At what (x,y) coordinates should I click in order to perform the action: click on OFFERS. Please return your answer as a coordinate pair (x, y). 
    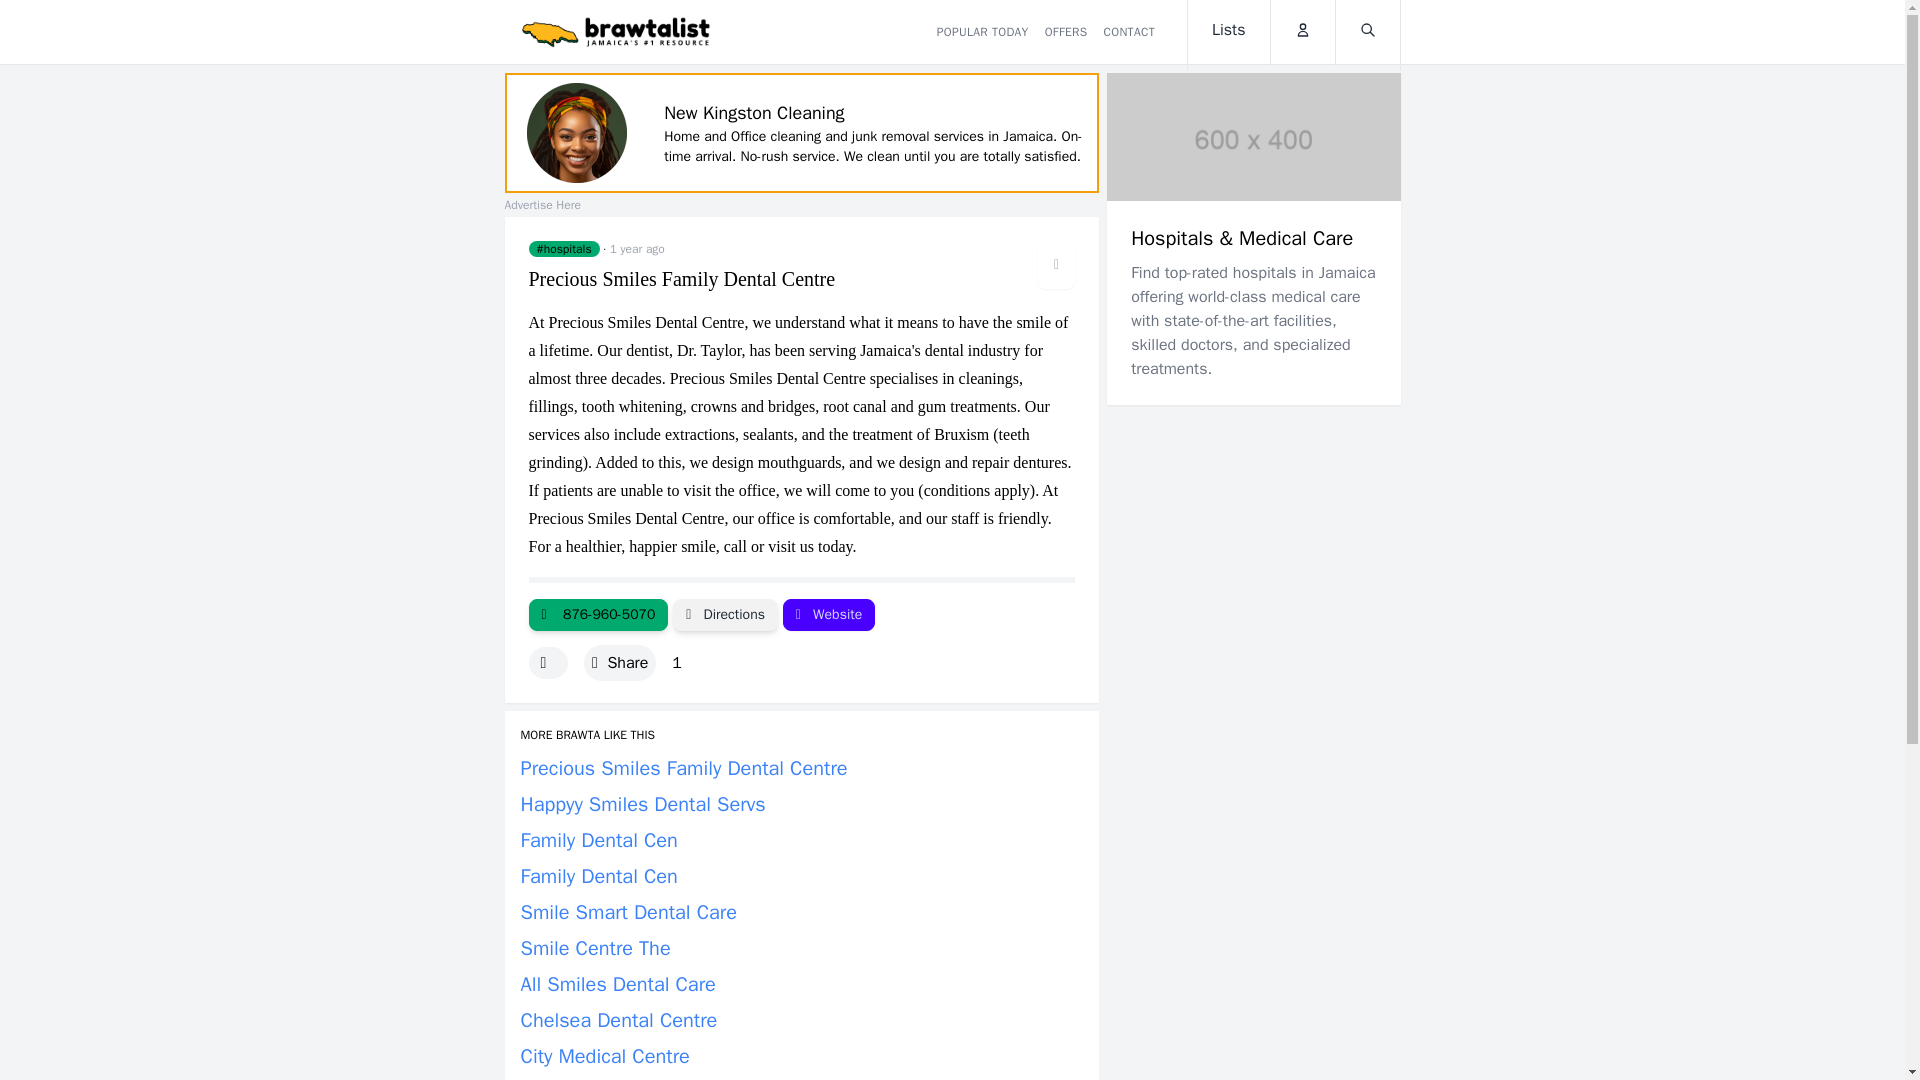
    Looking at the image, I should click on (1066, 32).